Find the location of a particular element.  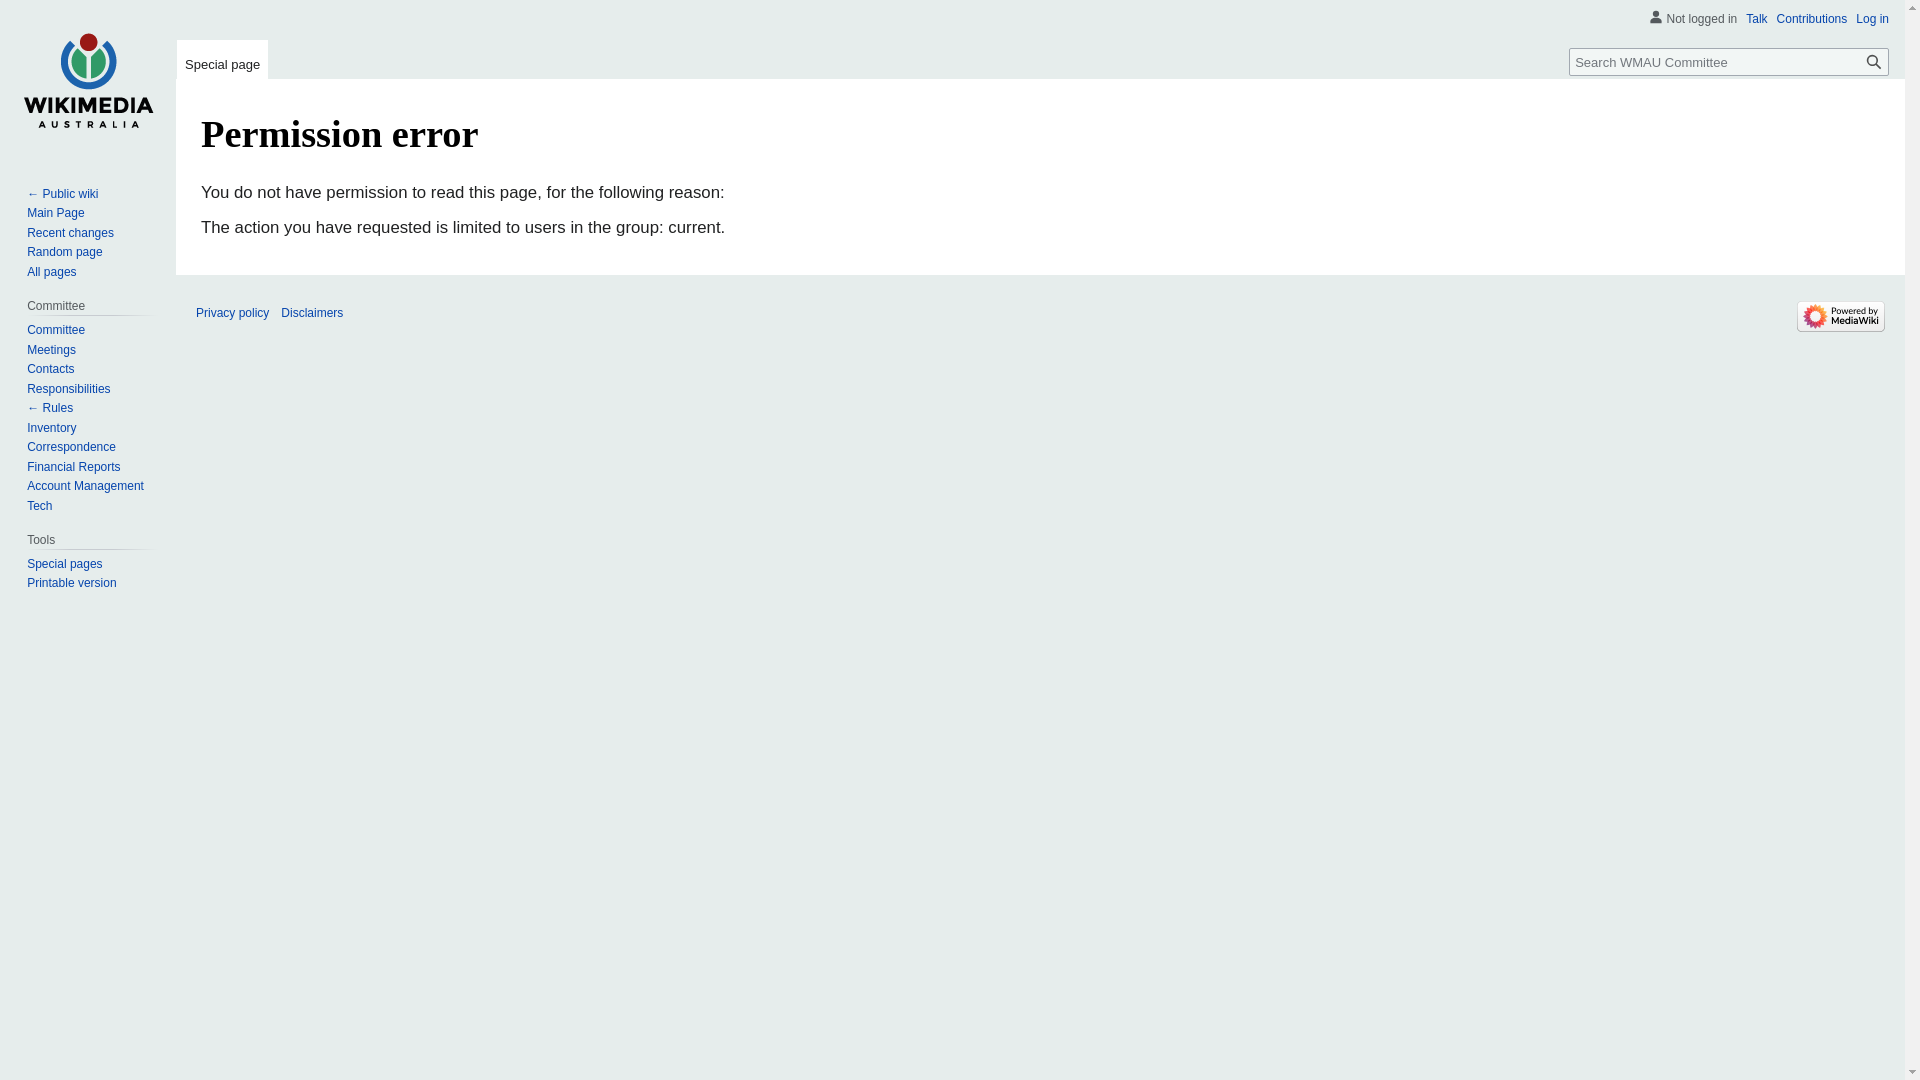

Disclaimers is located at coordinates (312, 313).